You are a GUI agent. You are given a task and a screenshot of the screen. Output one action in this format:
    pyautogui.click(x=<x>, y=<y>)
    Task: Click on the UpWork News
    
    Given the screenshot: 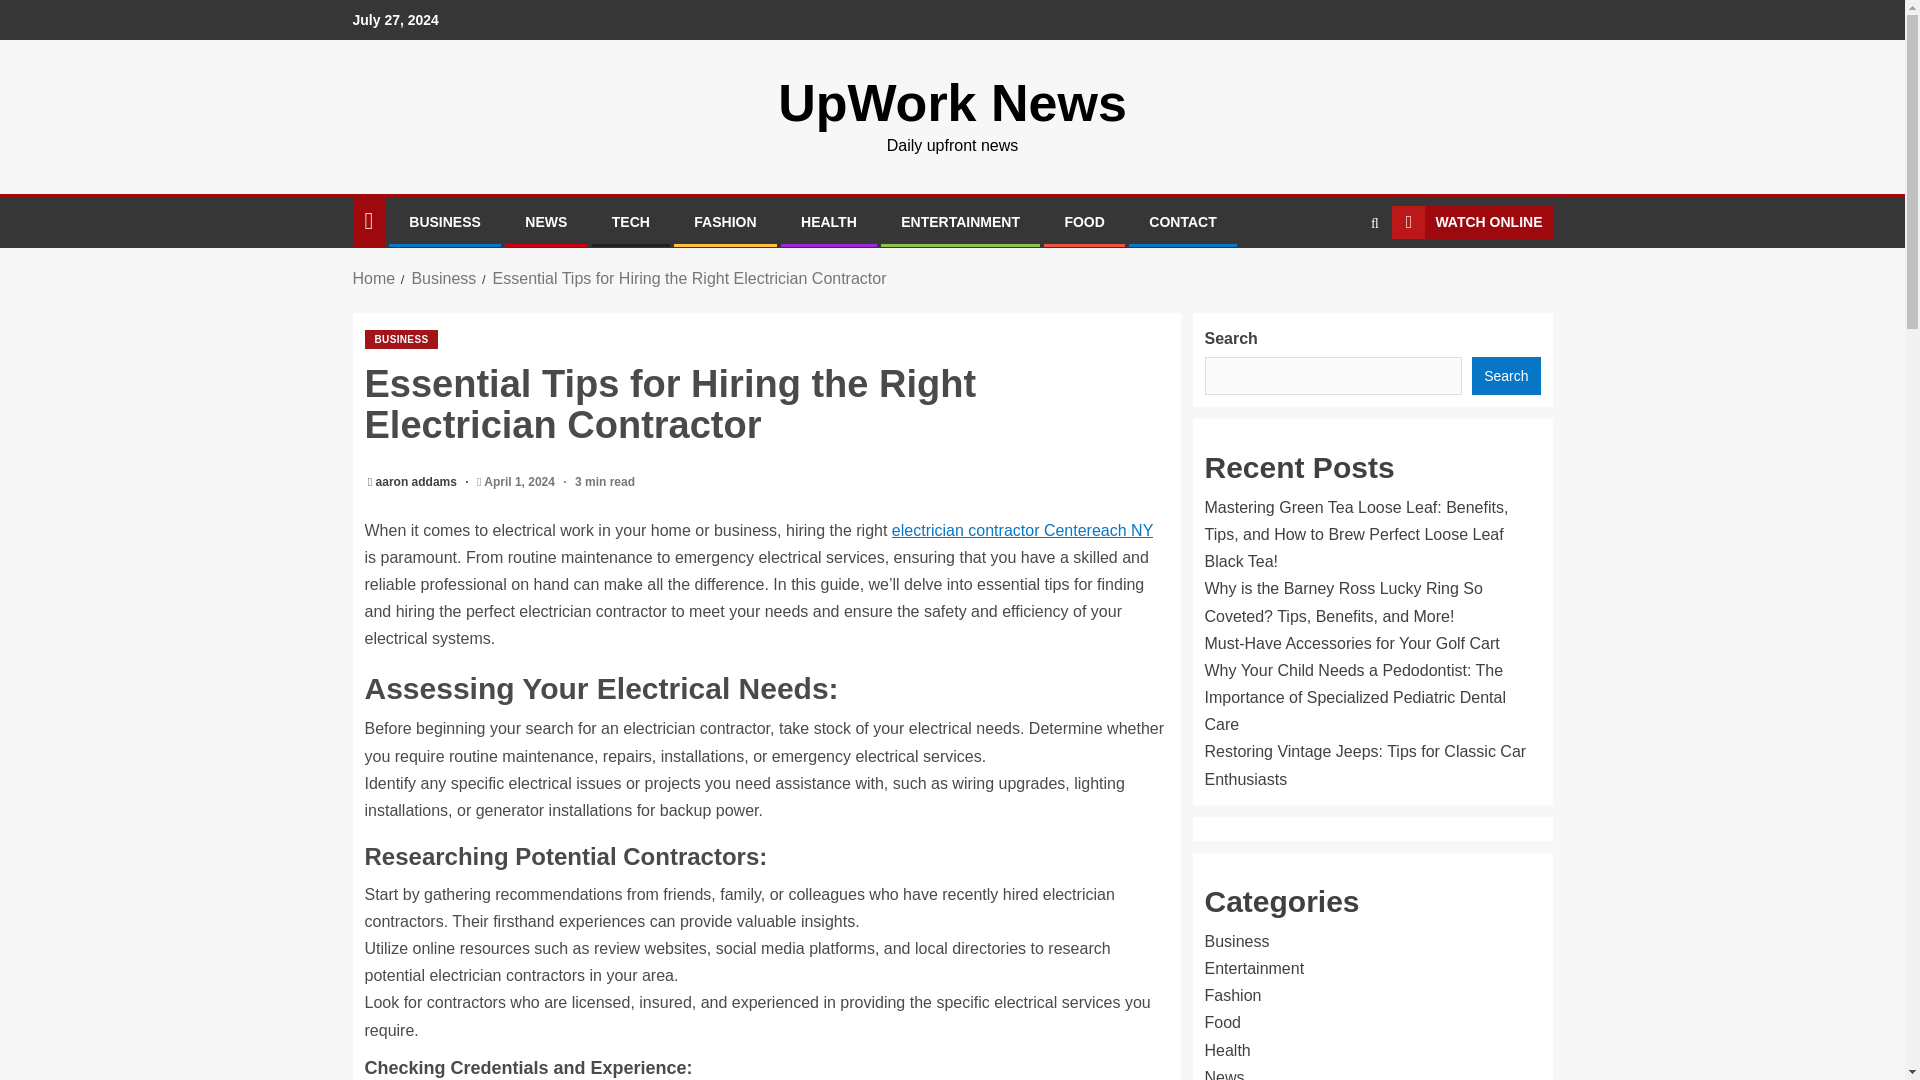 What is the action you would take?
    pyautogui.click(x=952, y=102)
    